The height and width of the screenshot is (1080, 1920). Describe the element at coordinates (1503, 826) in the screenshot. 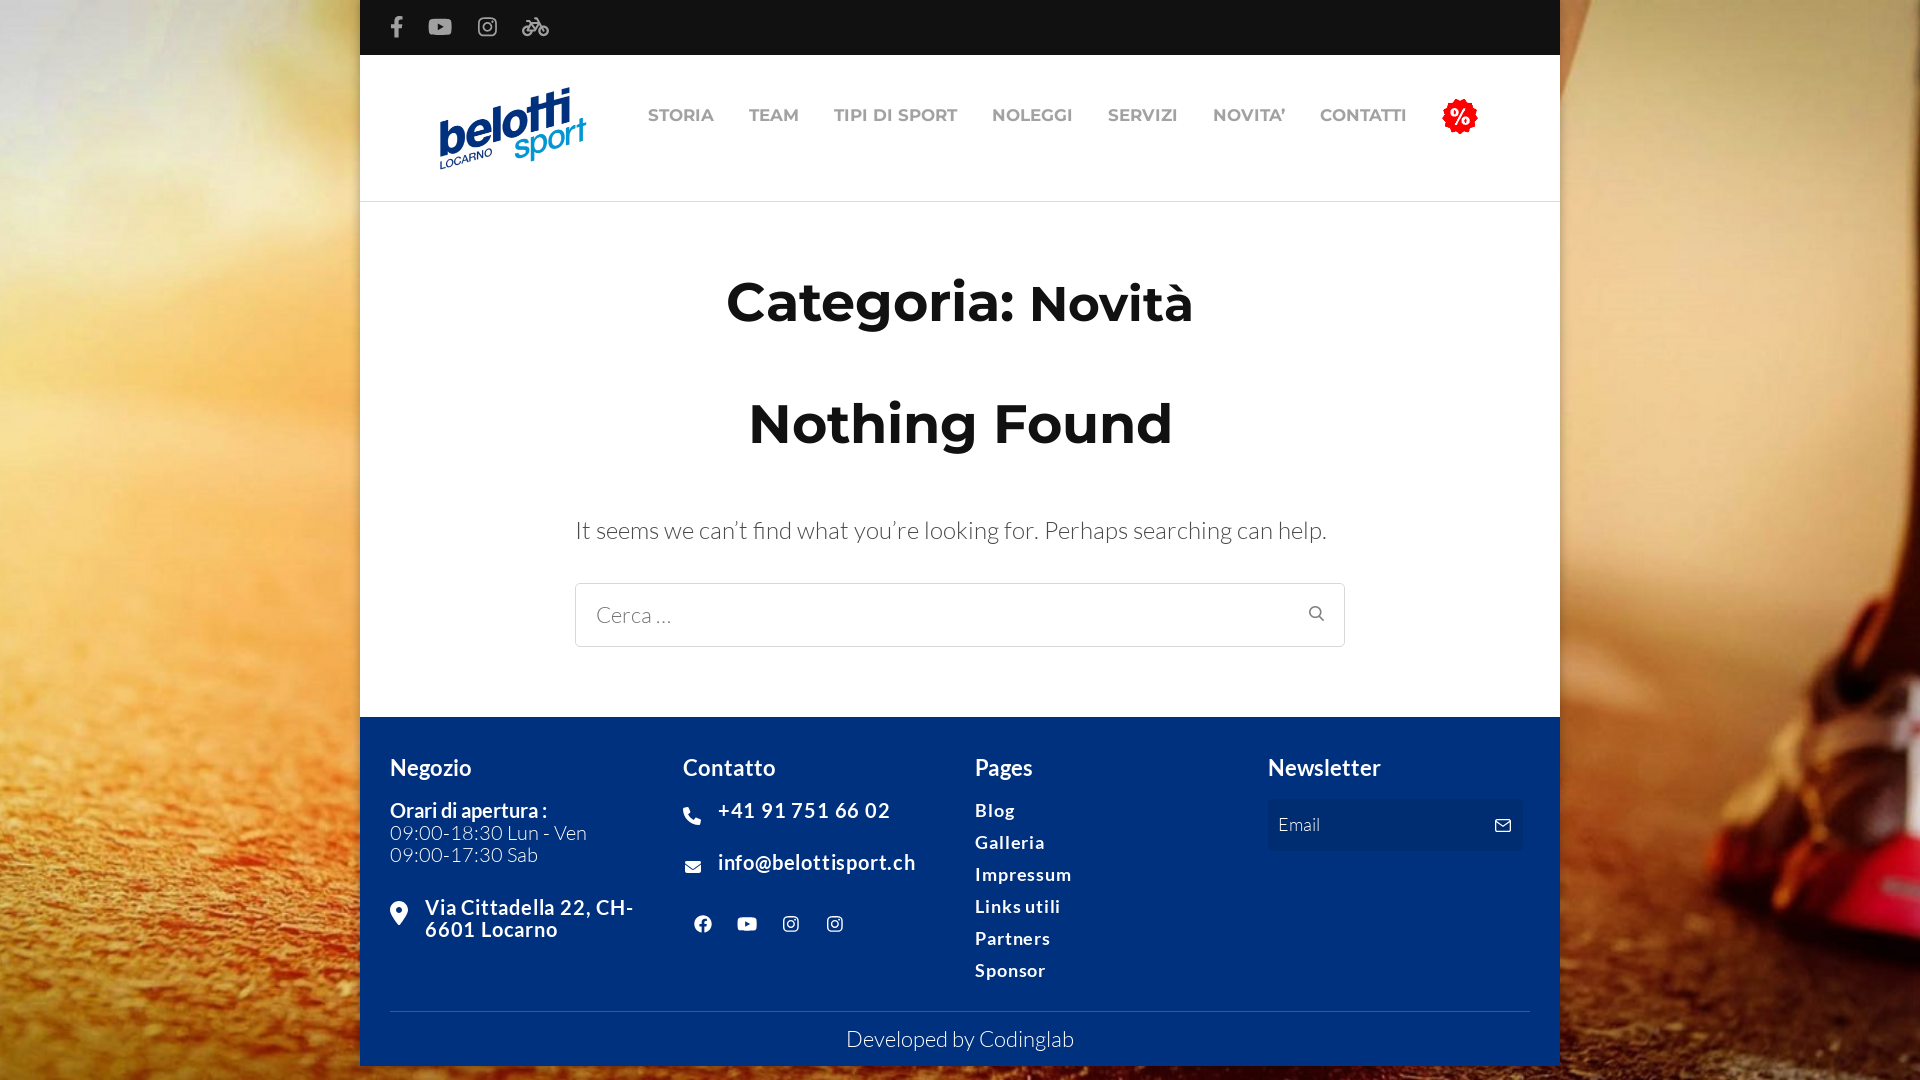

I see `Abbonarsi` at that location.